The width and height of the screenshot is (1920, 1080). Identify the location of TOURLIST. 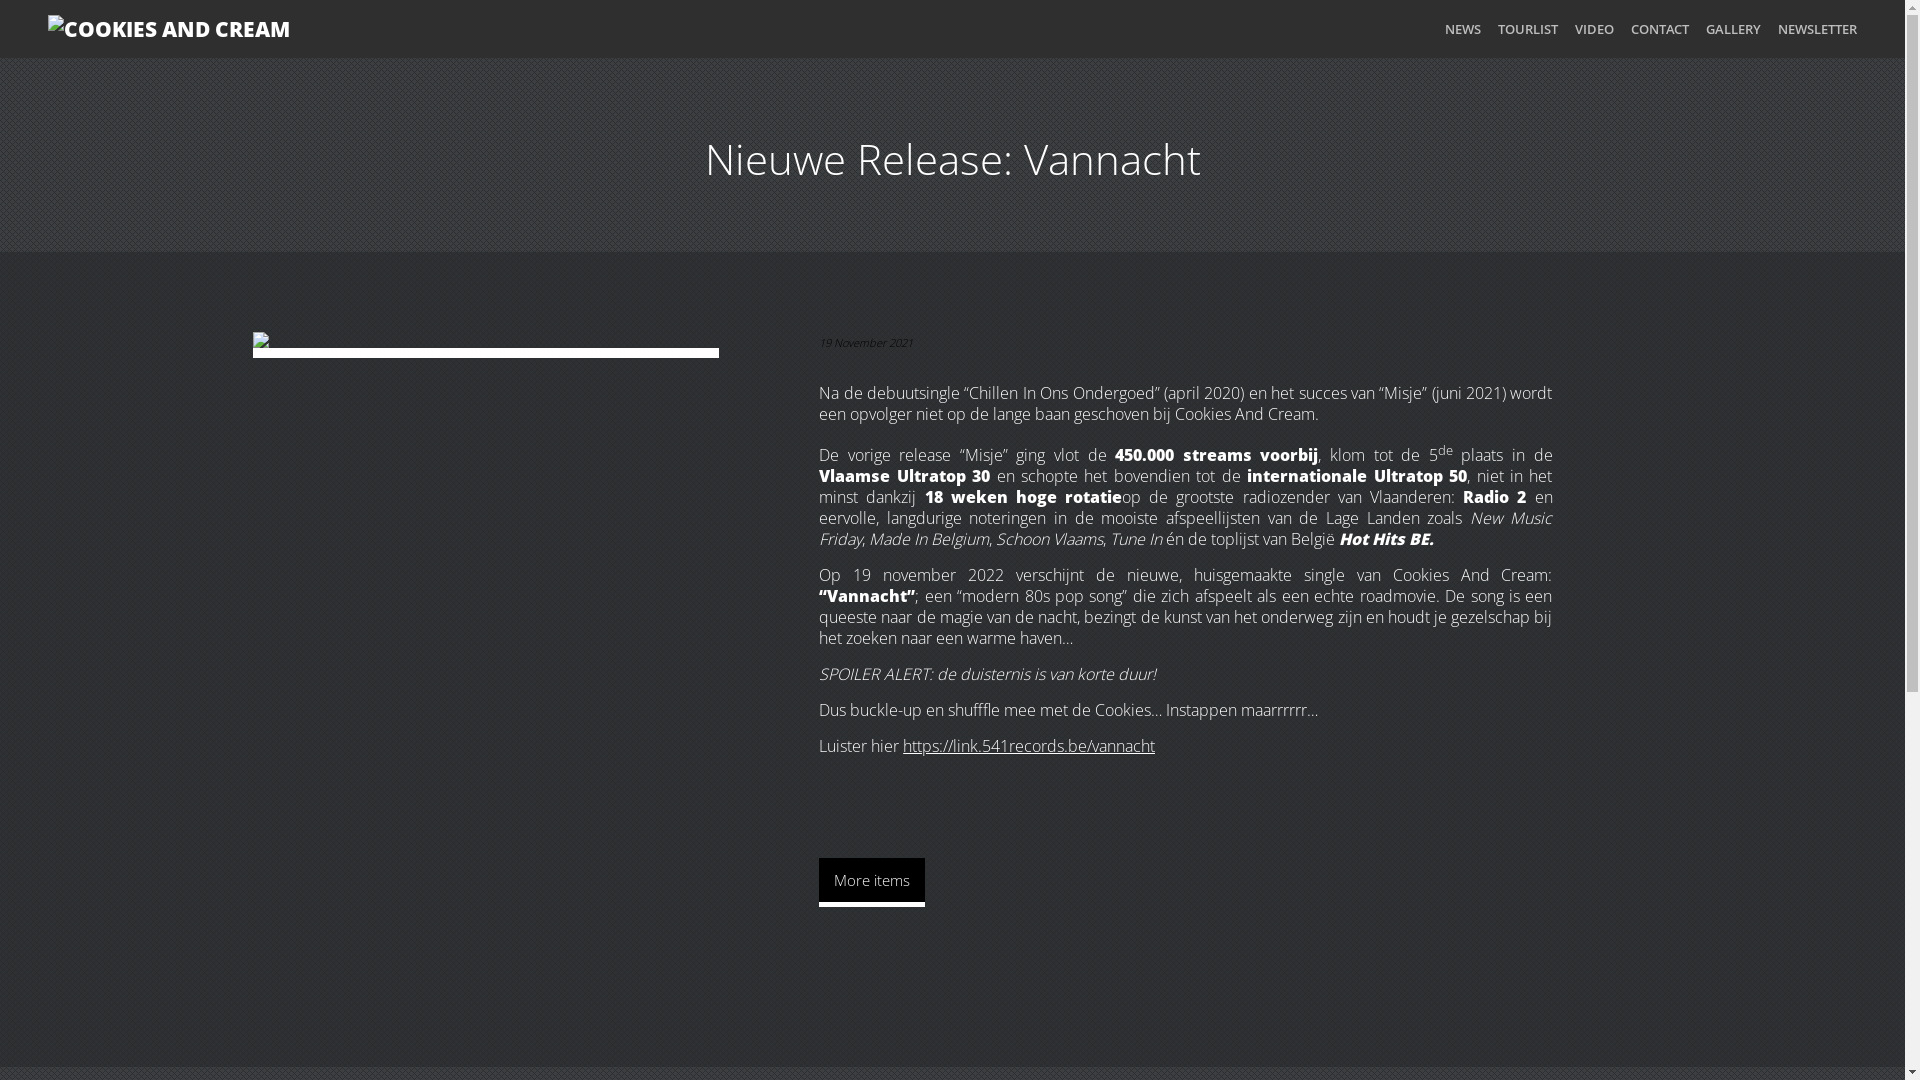
(1528, 29).